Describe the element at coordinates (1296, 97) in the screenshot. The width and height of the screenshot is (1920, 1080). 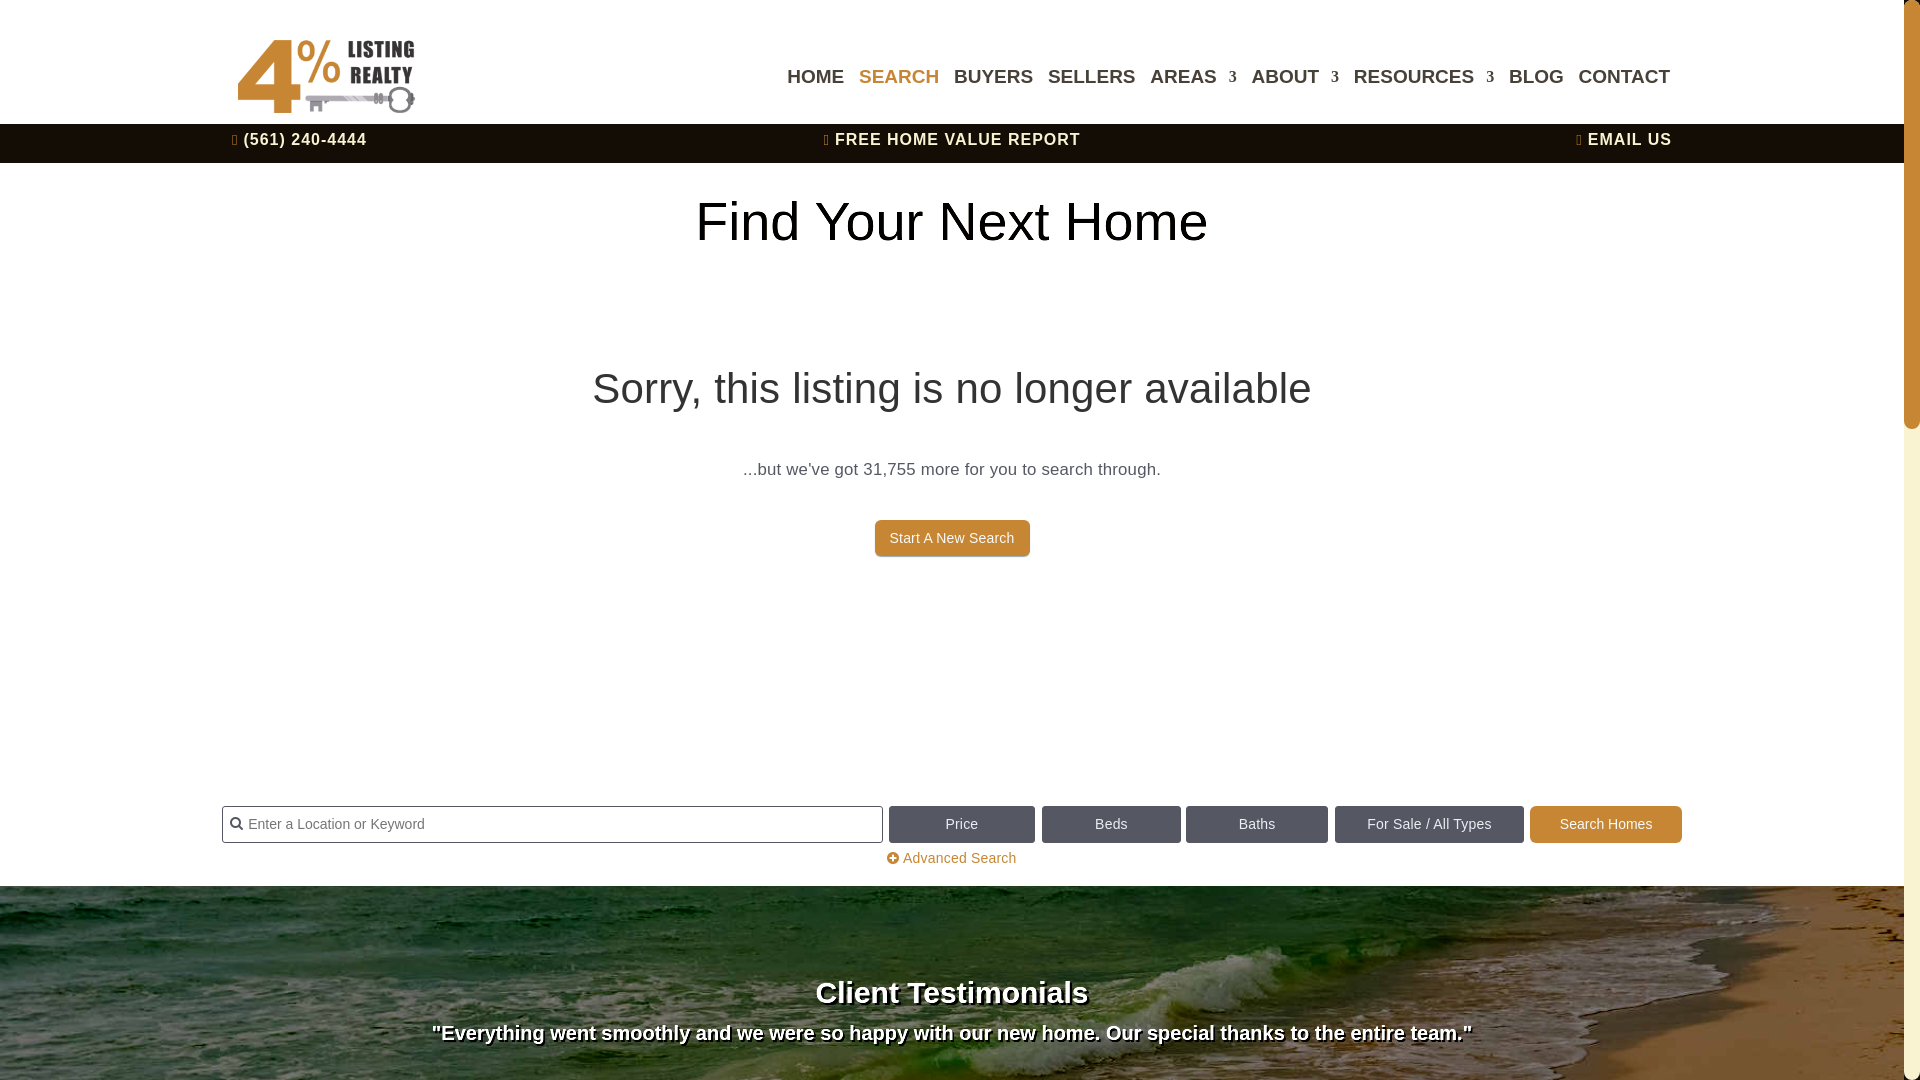
I see `ABOUT` at that location.